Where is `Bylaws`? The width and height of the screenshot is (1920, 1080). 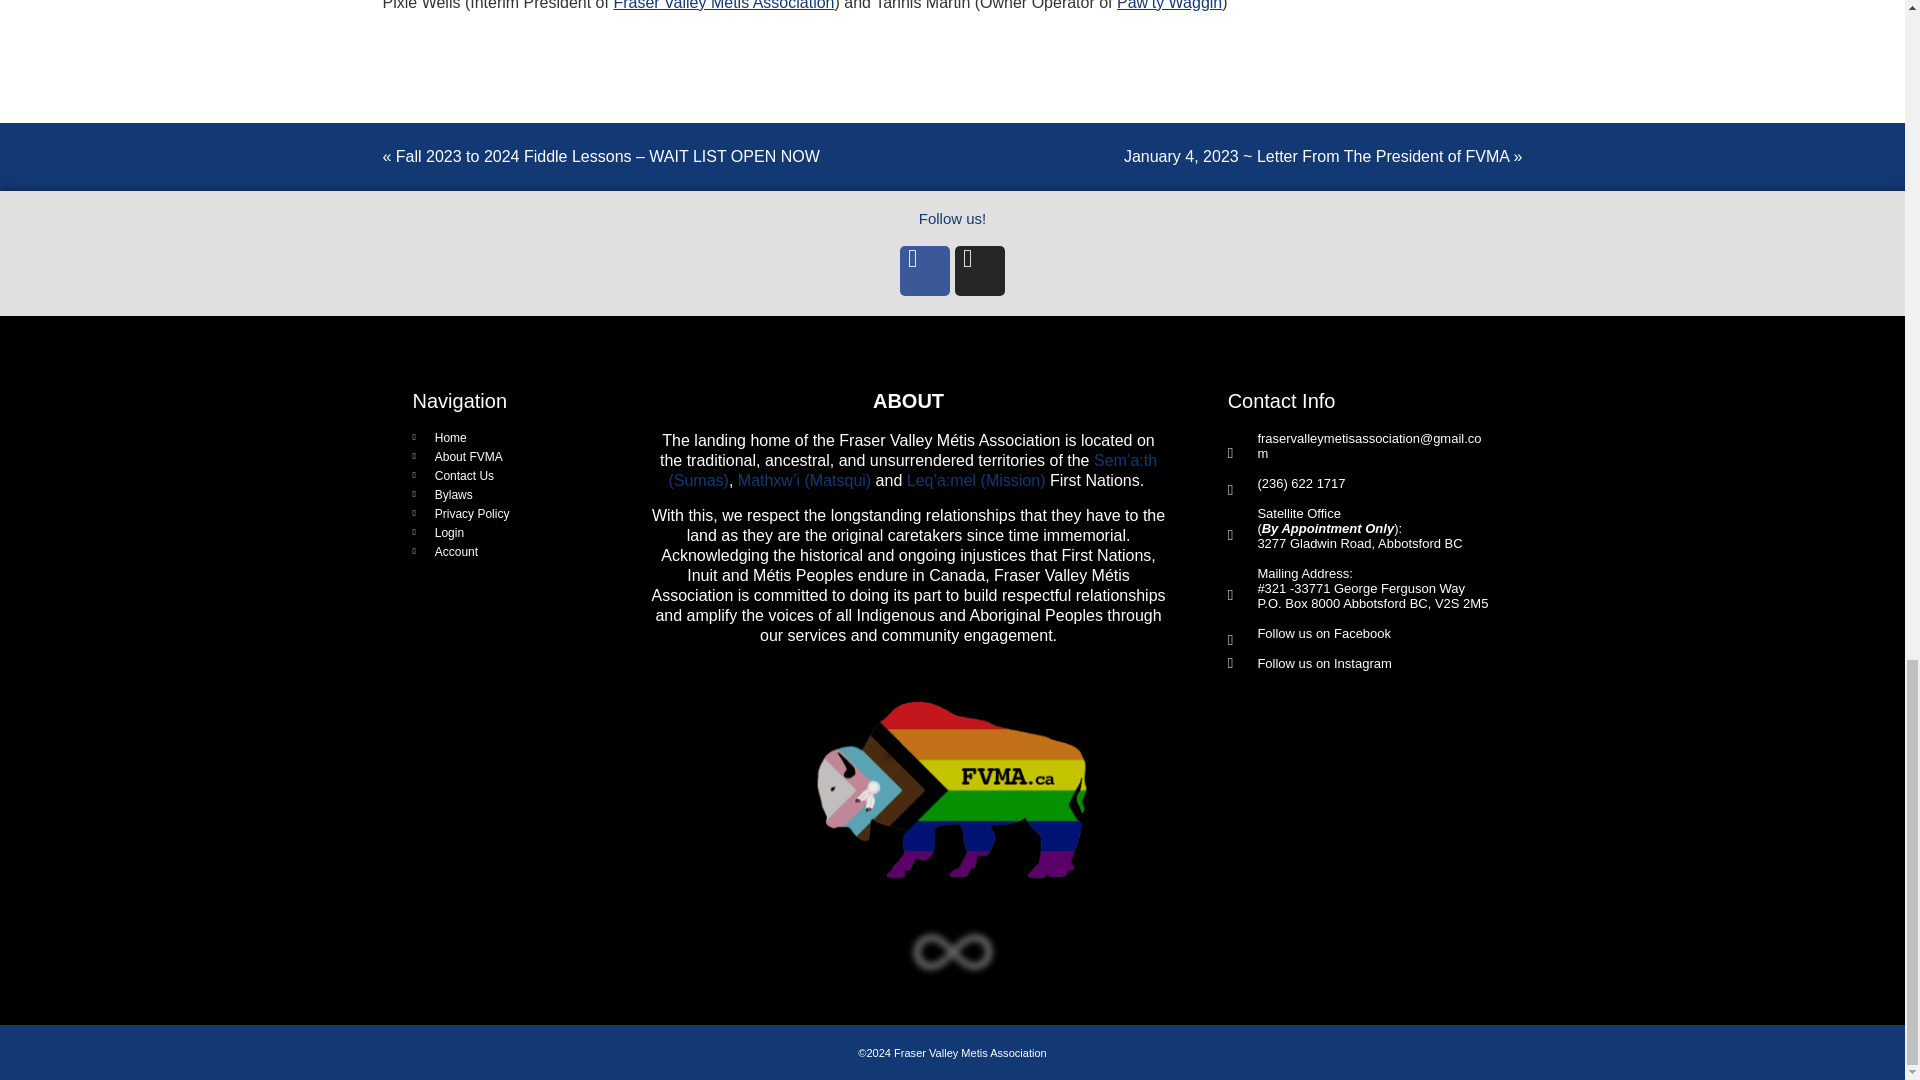 Bylaws is located at coordinates (500, 495).